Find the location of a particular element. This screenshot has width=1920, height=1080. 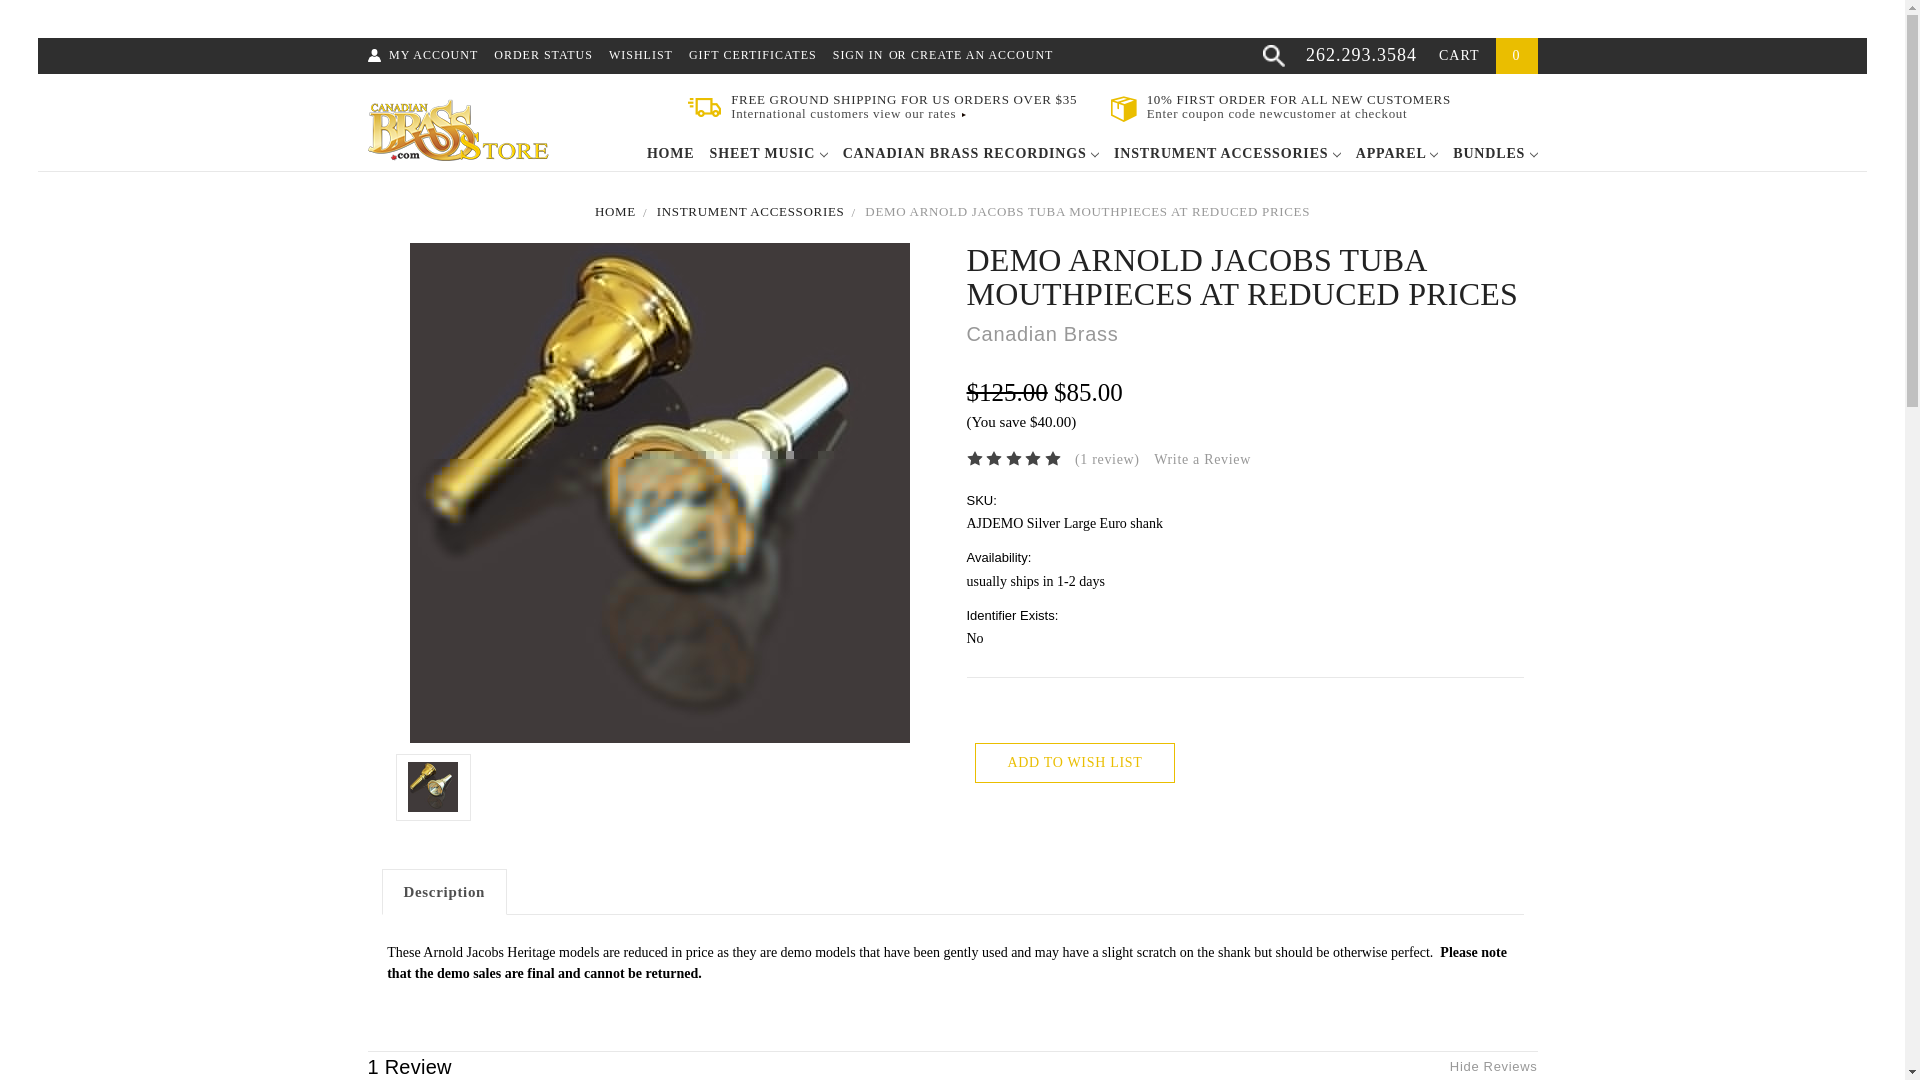

SIGN IN is located at coordinates (858, 55).